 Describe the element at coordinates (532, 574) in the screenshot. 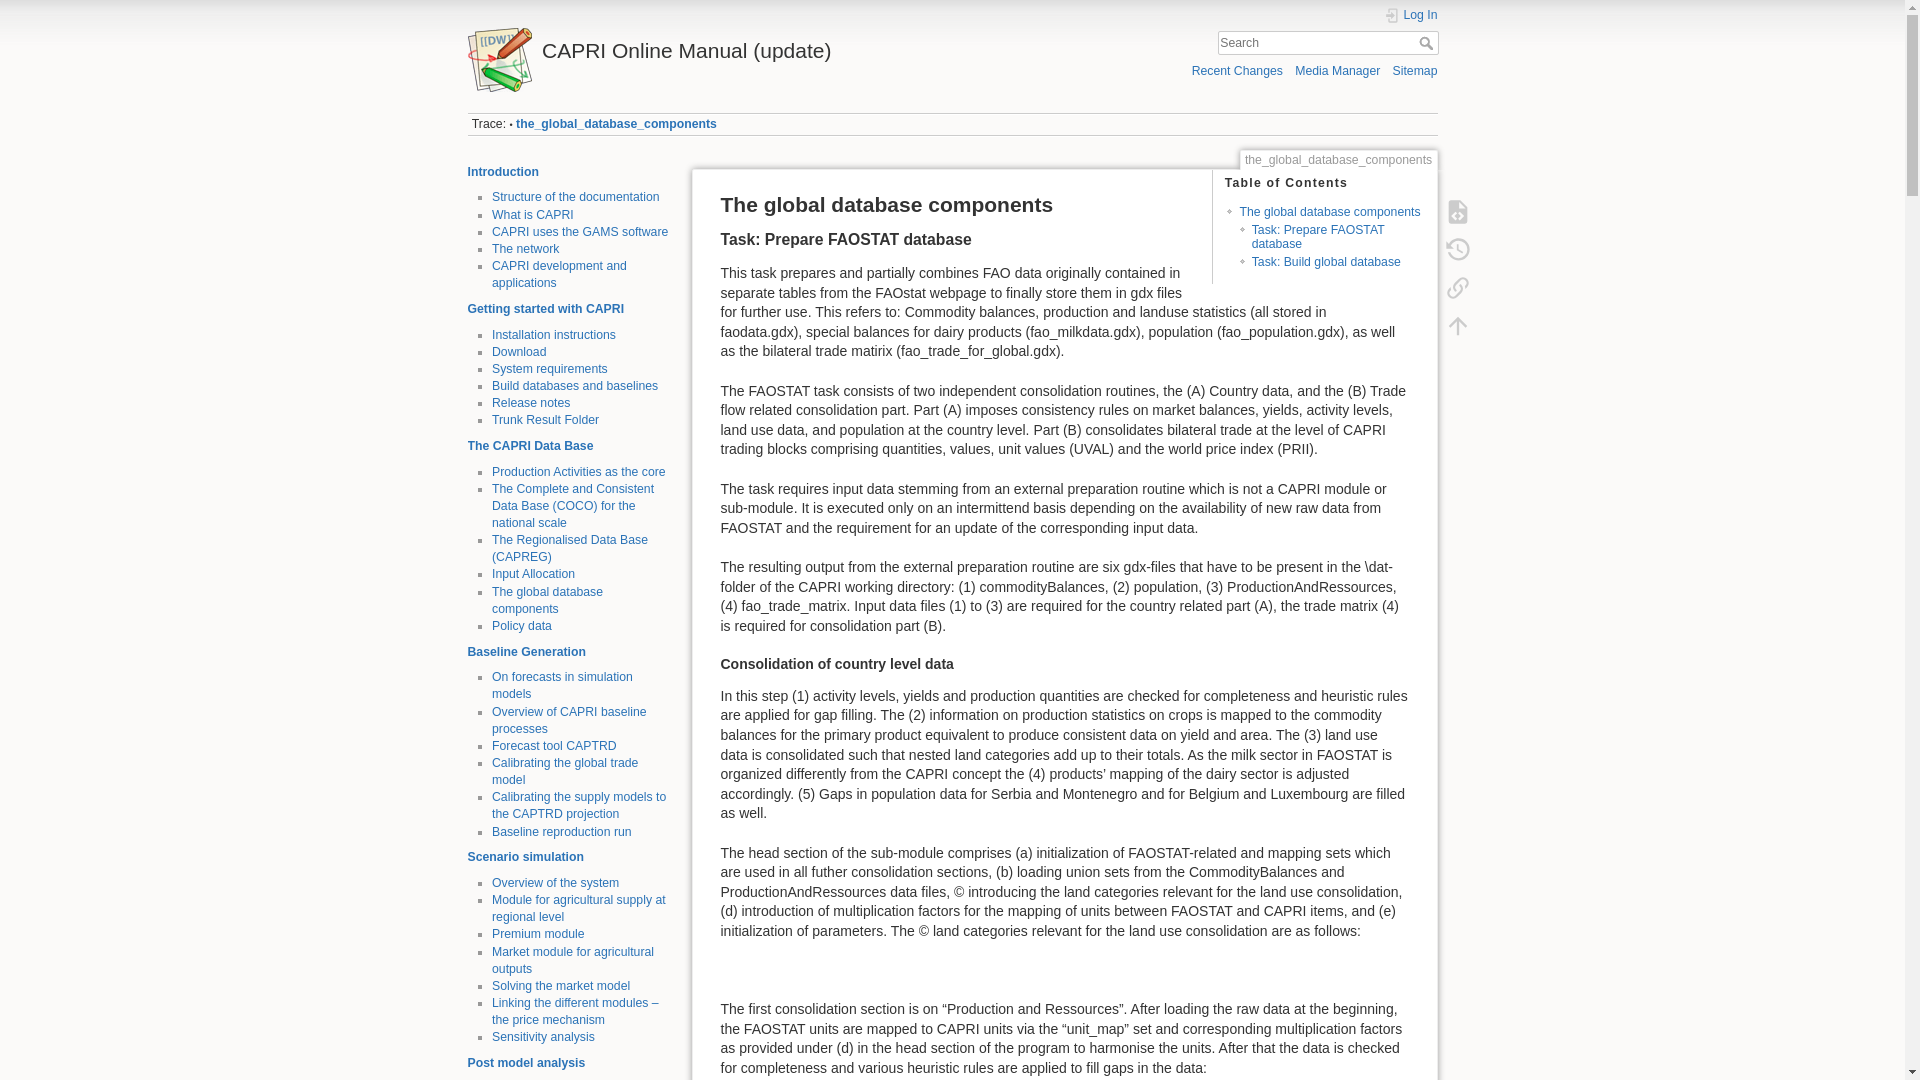

I see `Input Allocation` at that location.